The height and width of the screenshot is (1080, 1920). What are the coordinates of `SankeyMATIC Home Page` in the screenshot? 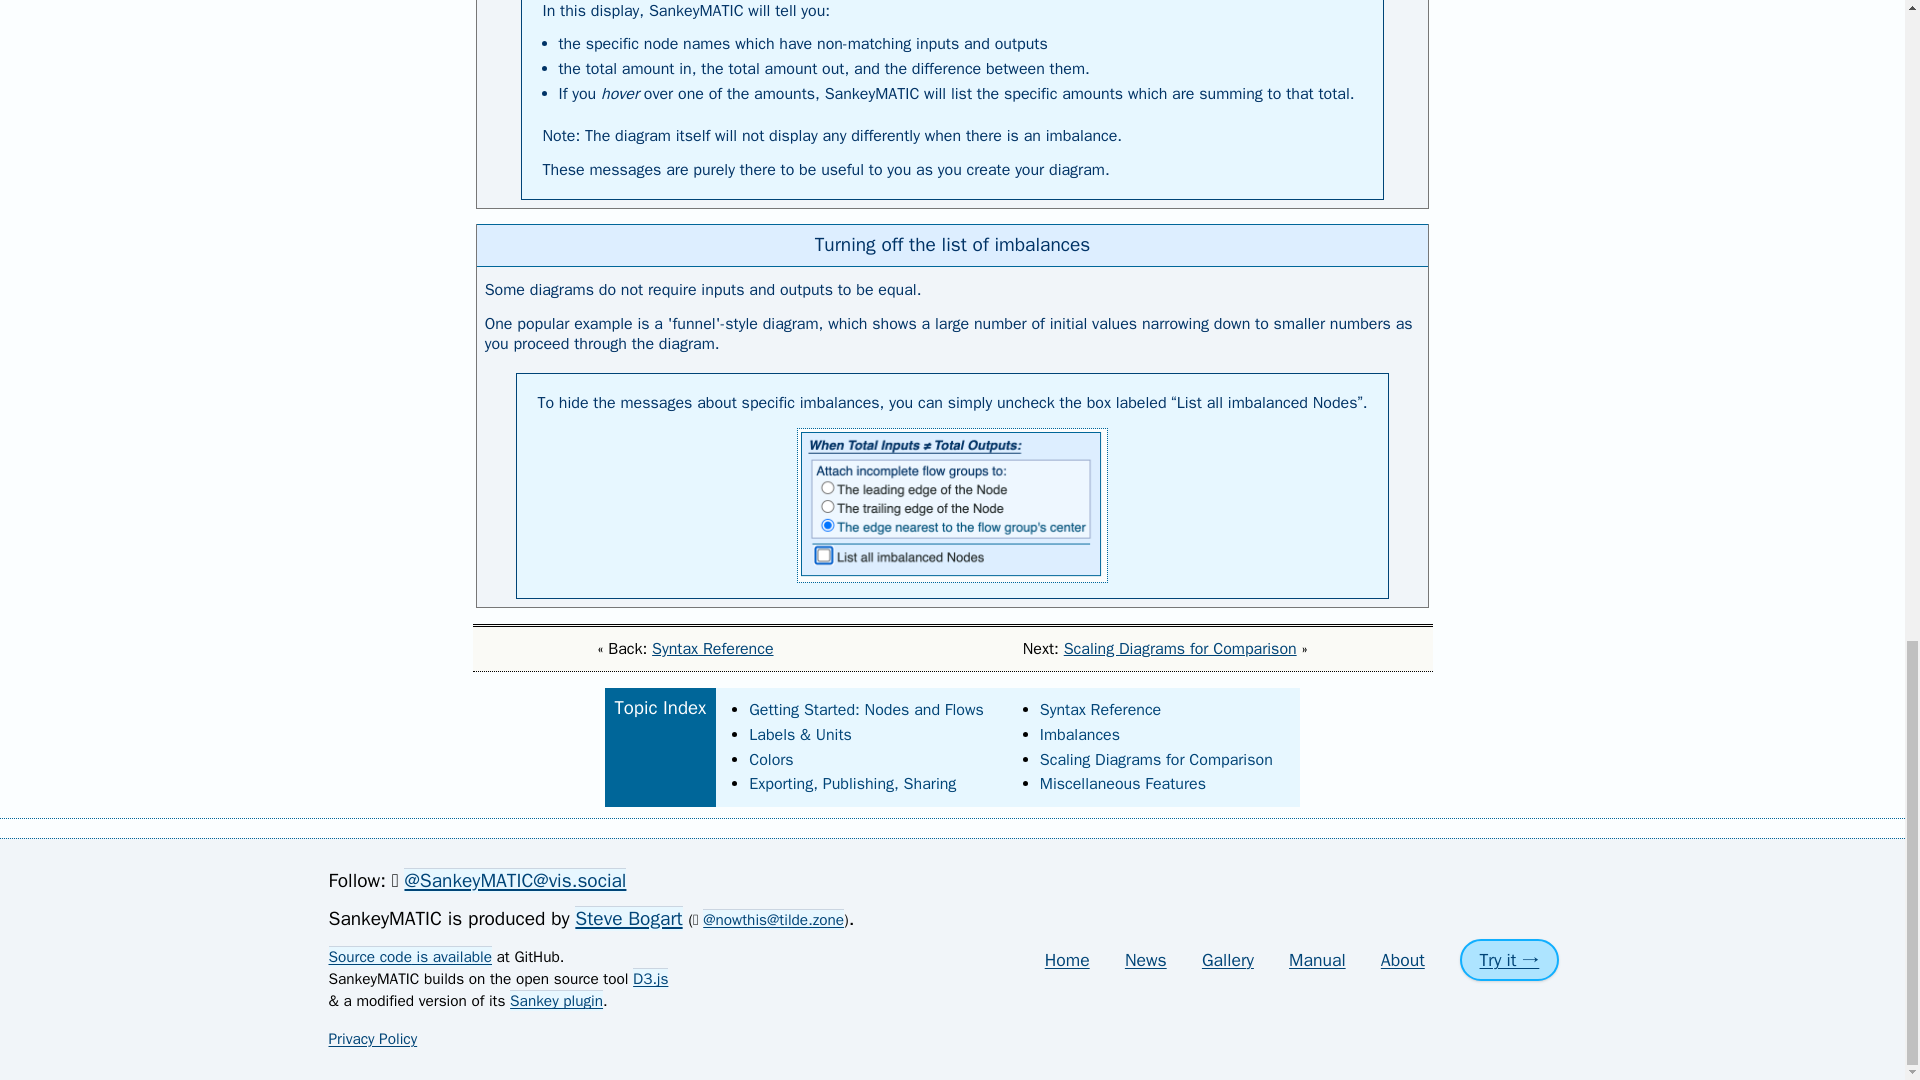 It's located at (1067, 960).